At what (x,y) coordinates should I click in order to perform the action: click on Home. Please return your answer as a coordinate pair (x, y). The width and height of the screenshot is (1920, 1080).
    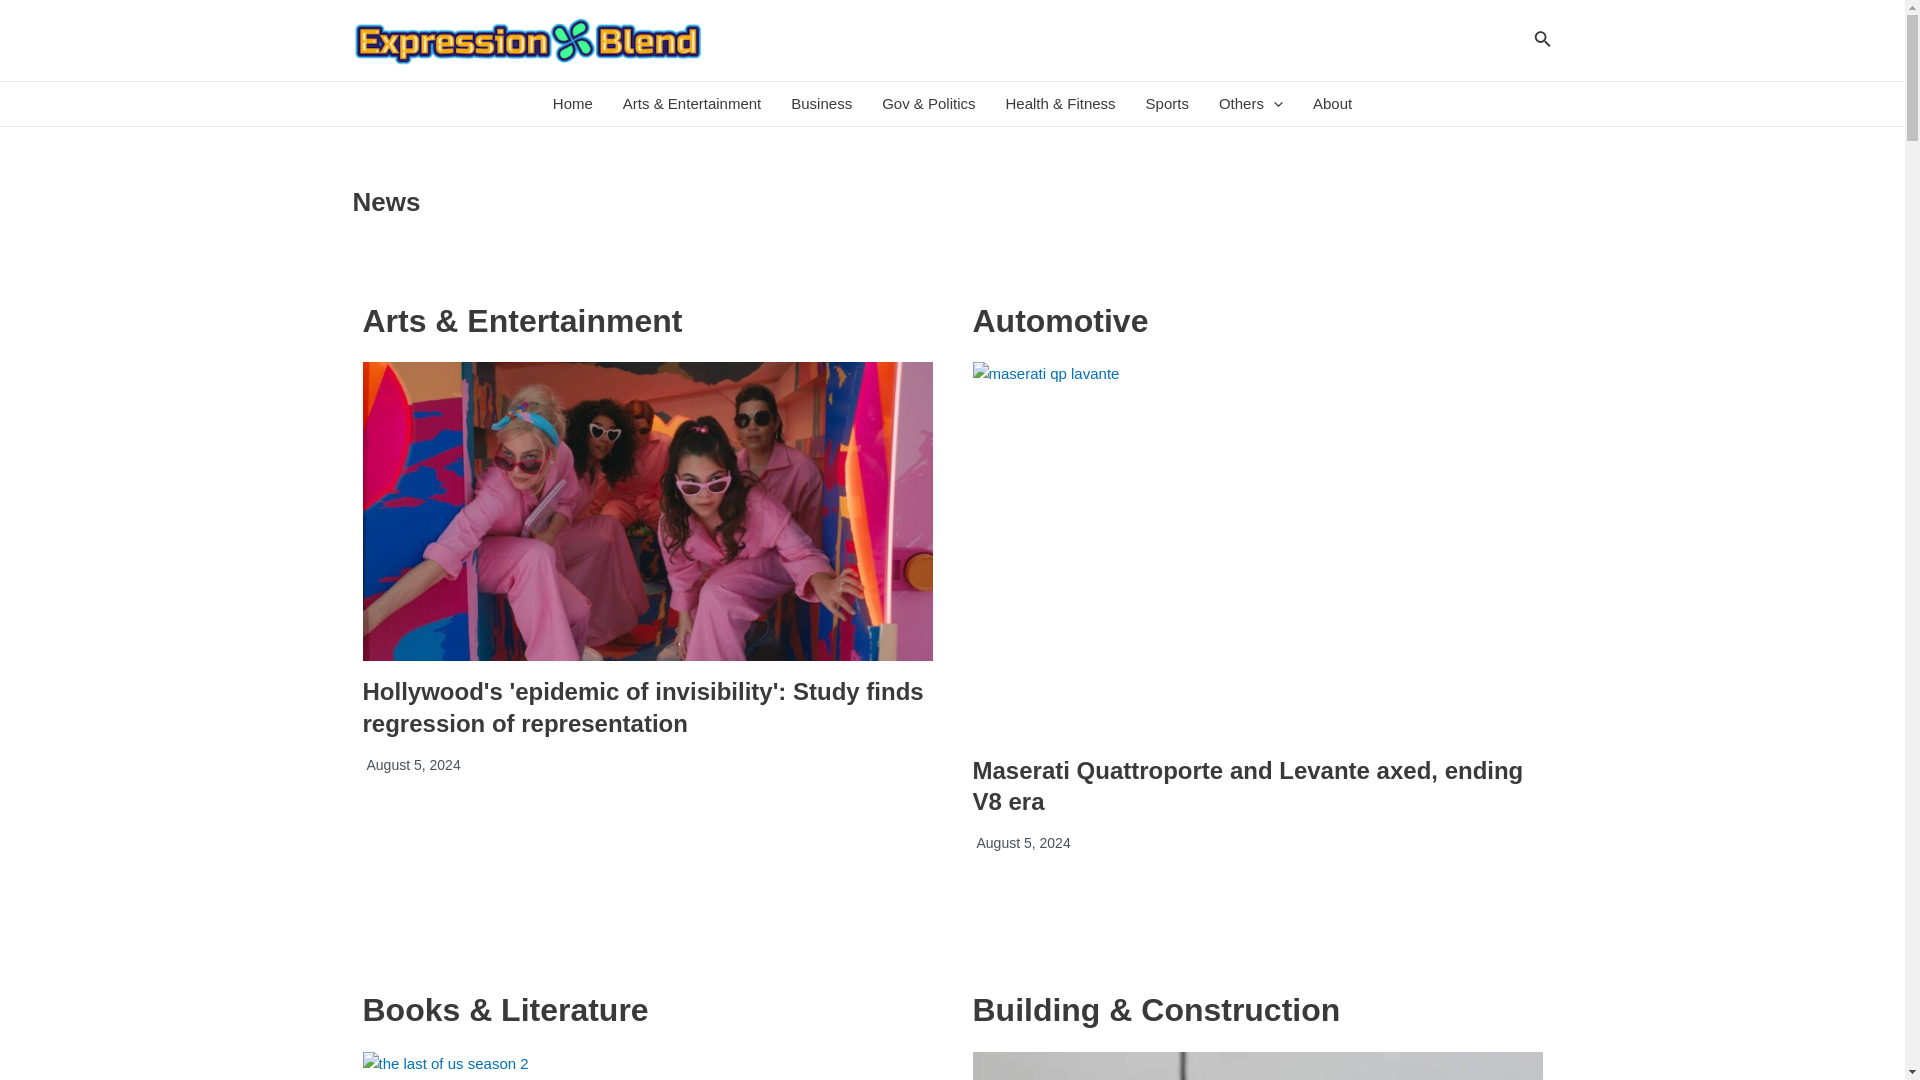
    Looking at the image, I should click on (572, 104).